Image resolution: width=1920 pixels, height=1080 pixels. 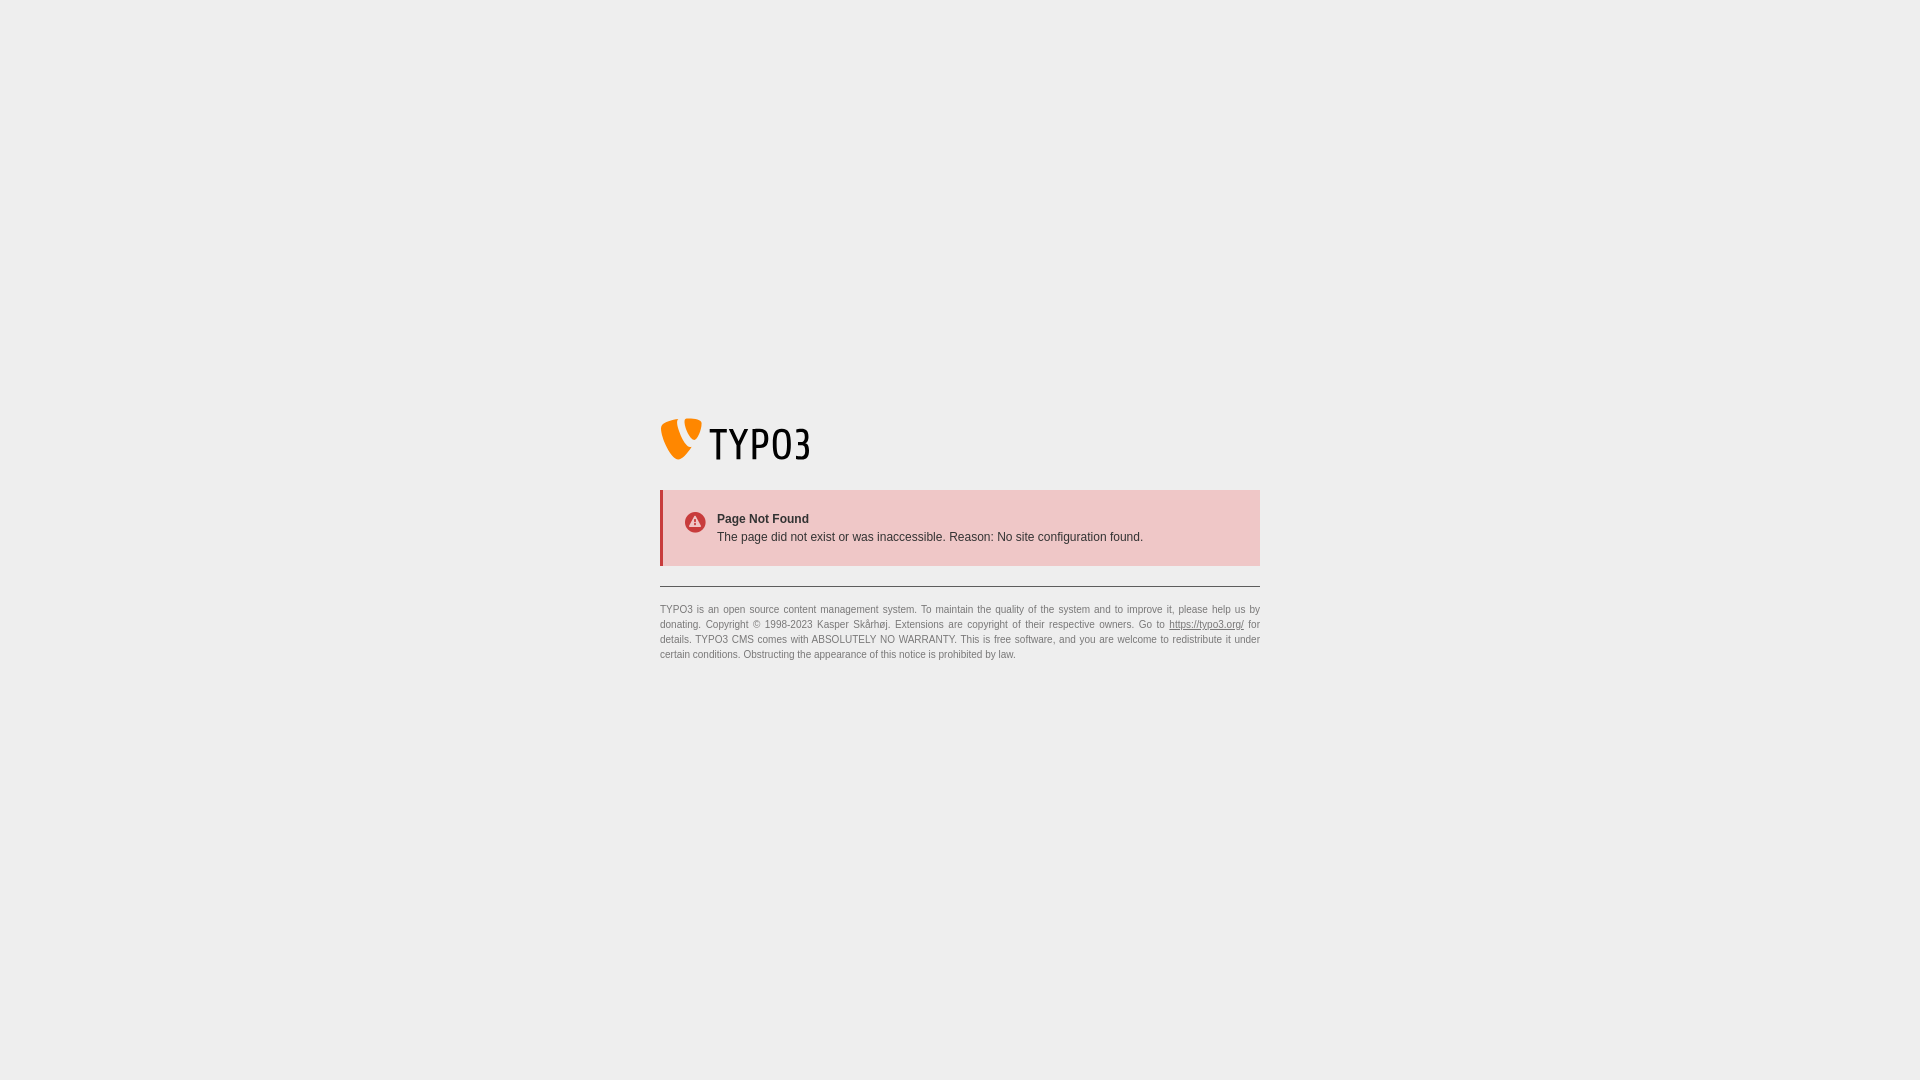 I want to click on https://typo3.org/, so click(x=1206, y=624).